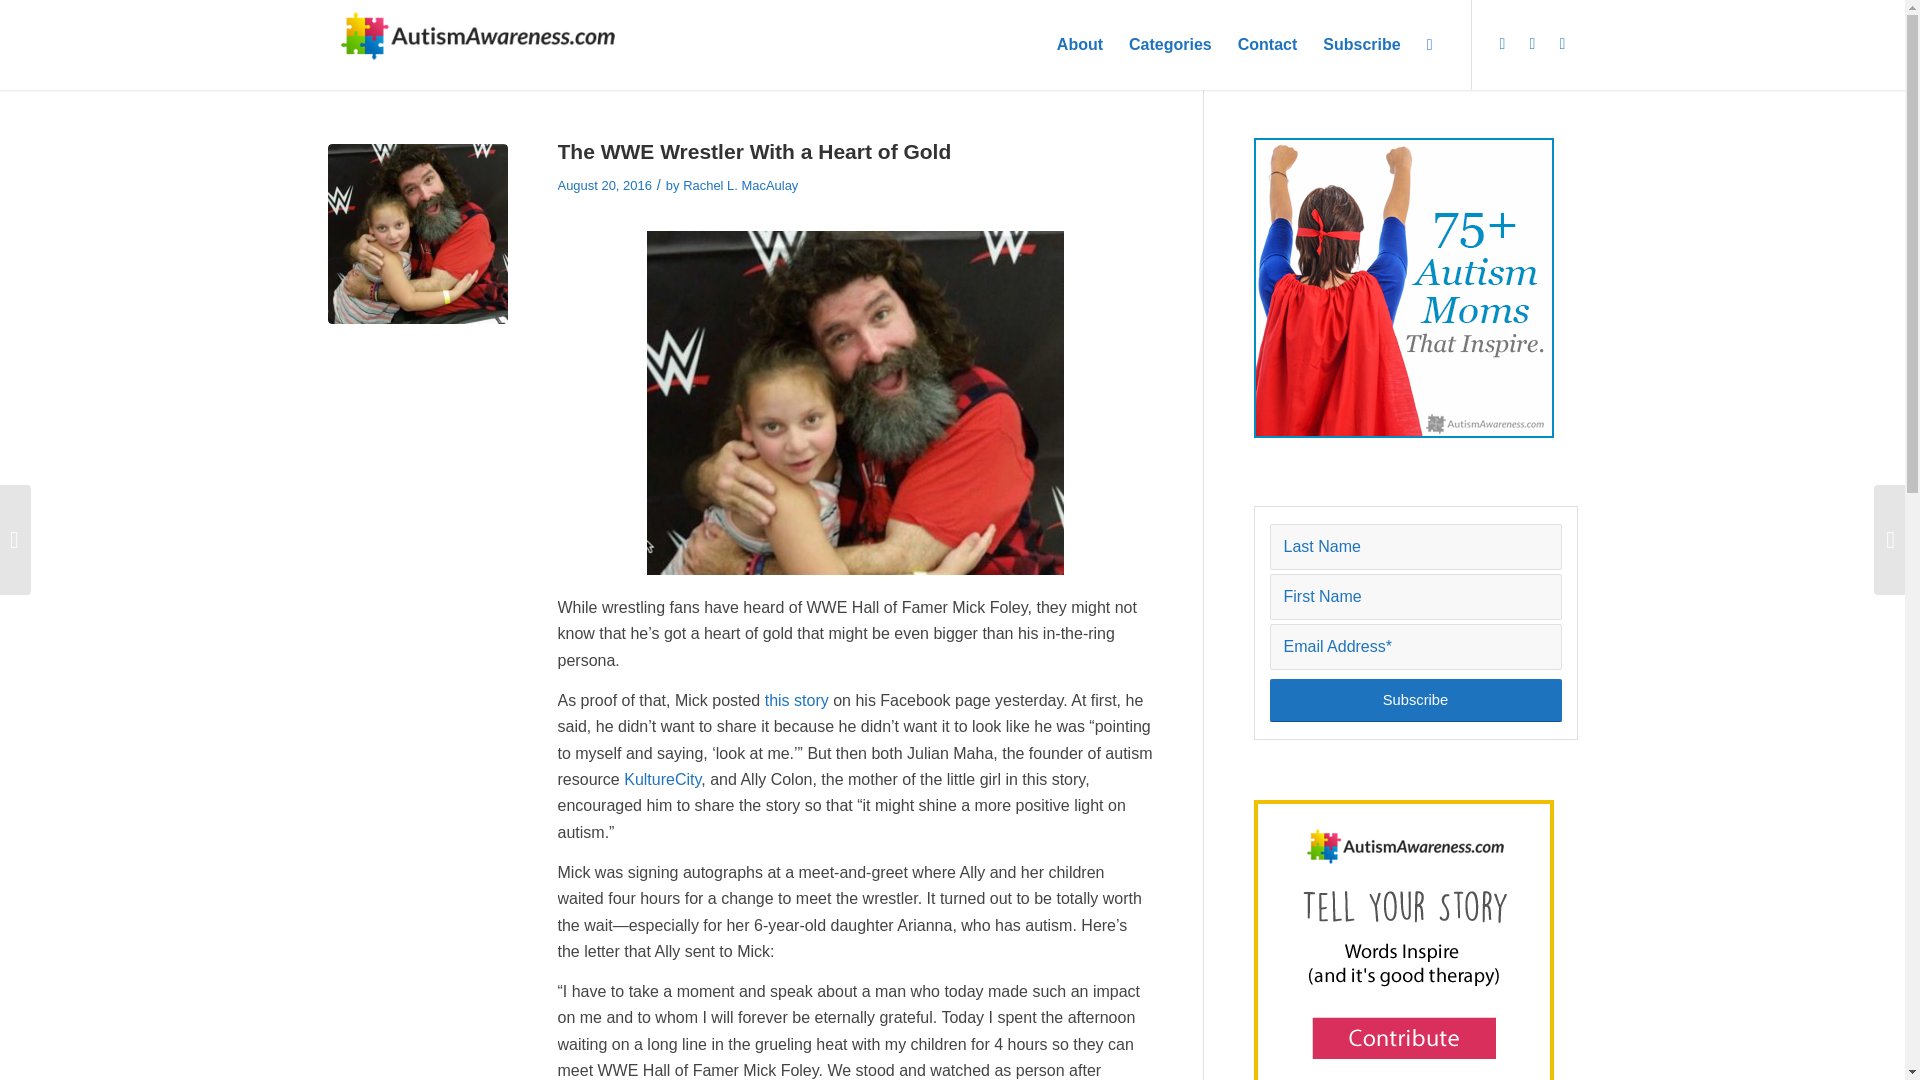 The width and height of the screenshot is (1920, 1080). What do you see at coordinates (1361, 44) in the screenshot?
I see `Subscribe` at bounding box center [1361, 44].